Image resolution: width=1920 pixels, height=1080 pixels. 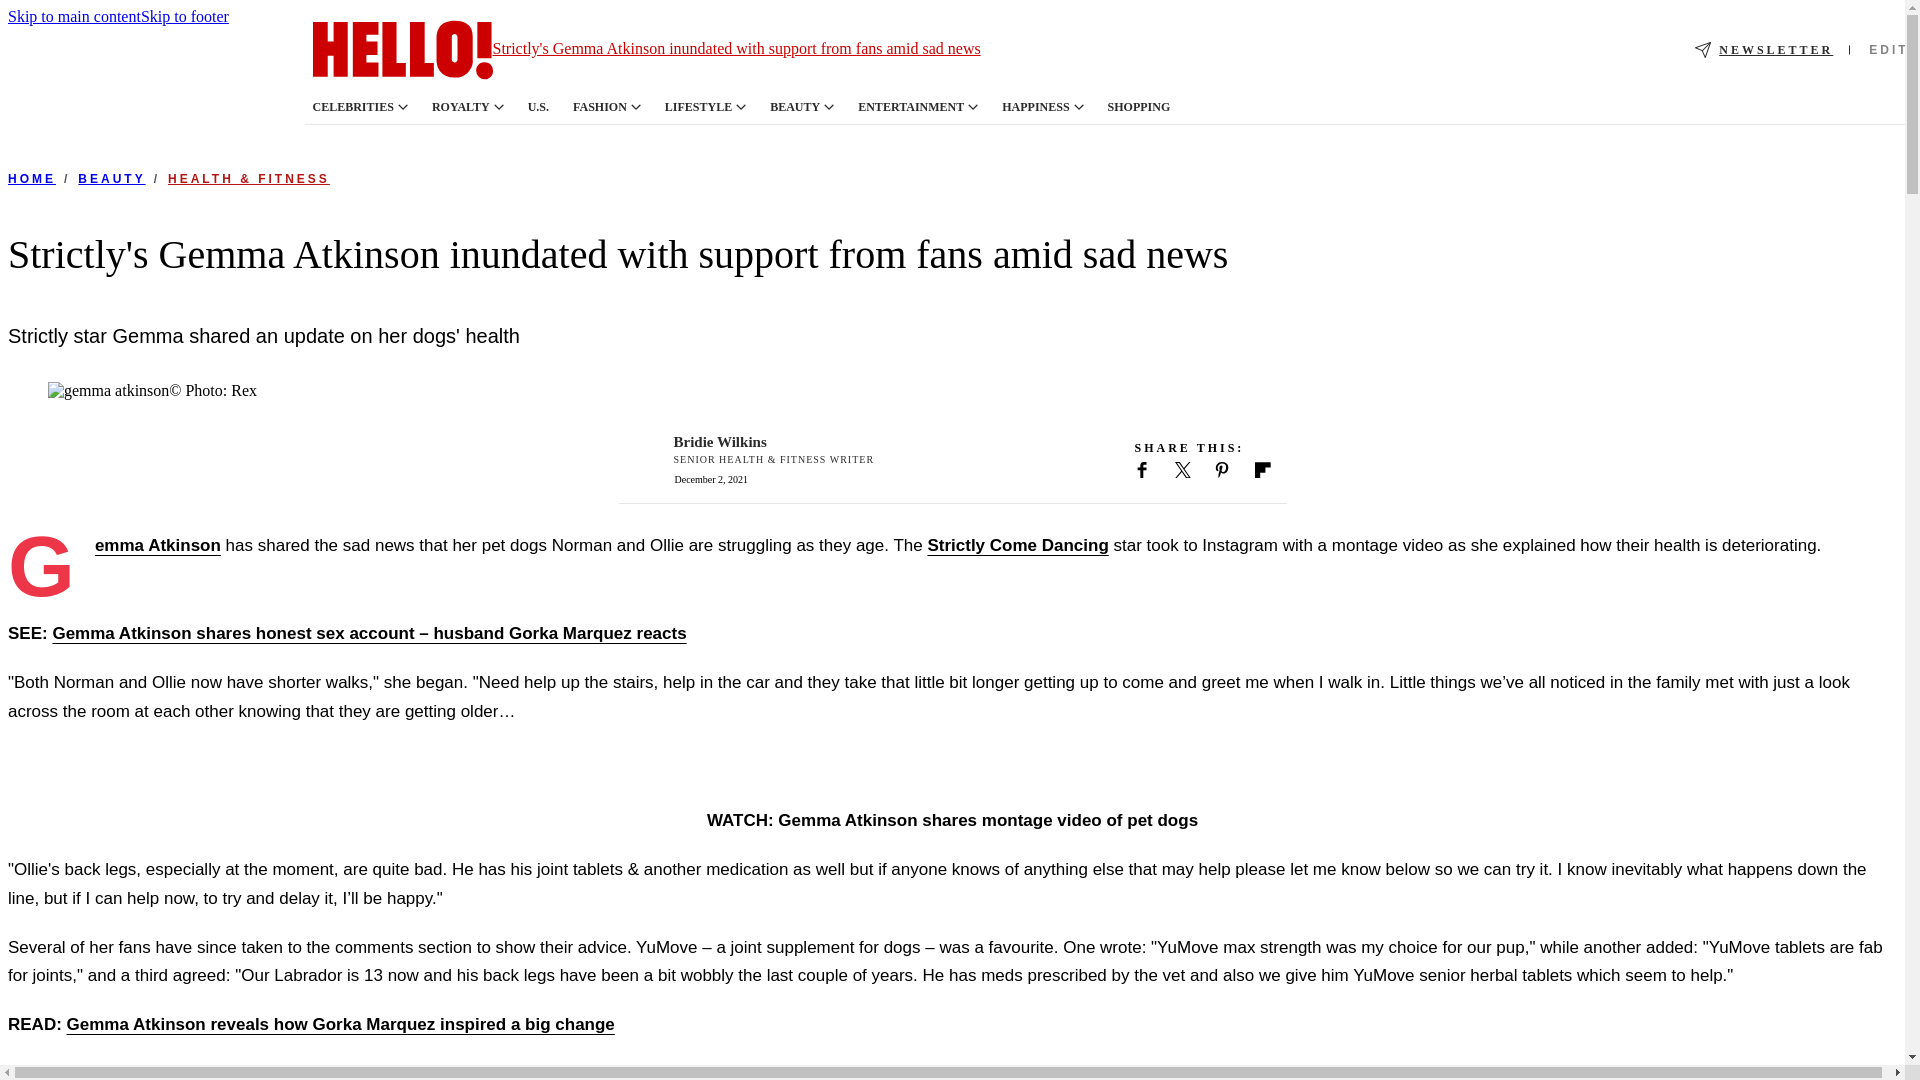 I want to click on Skip to main content, so click(x=74, y=16).